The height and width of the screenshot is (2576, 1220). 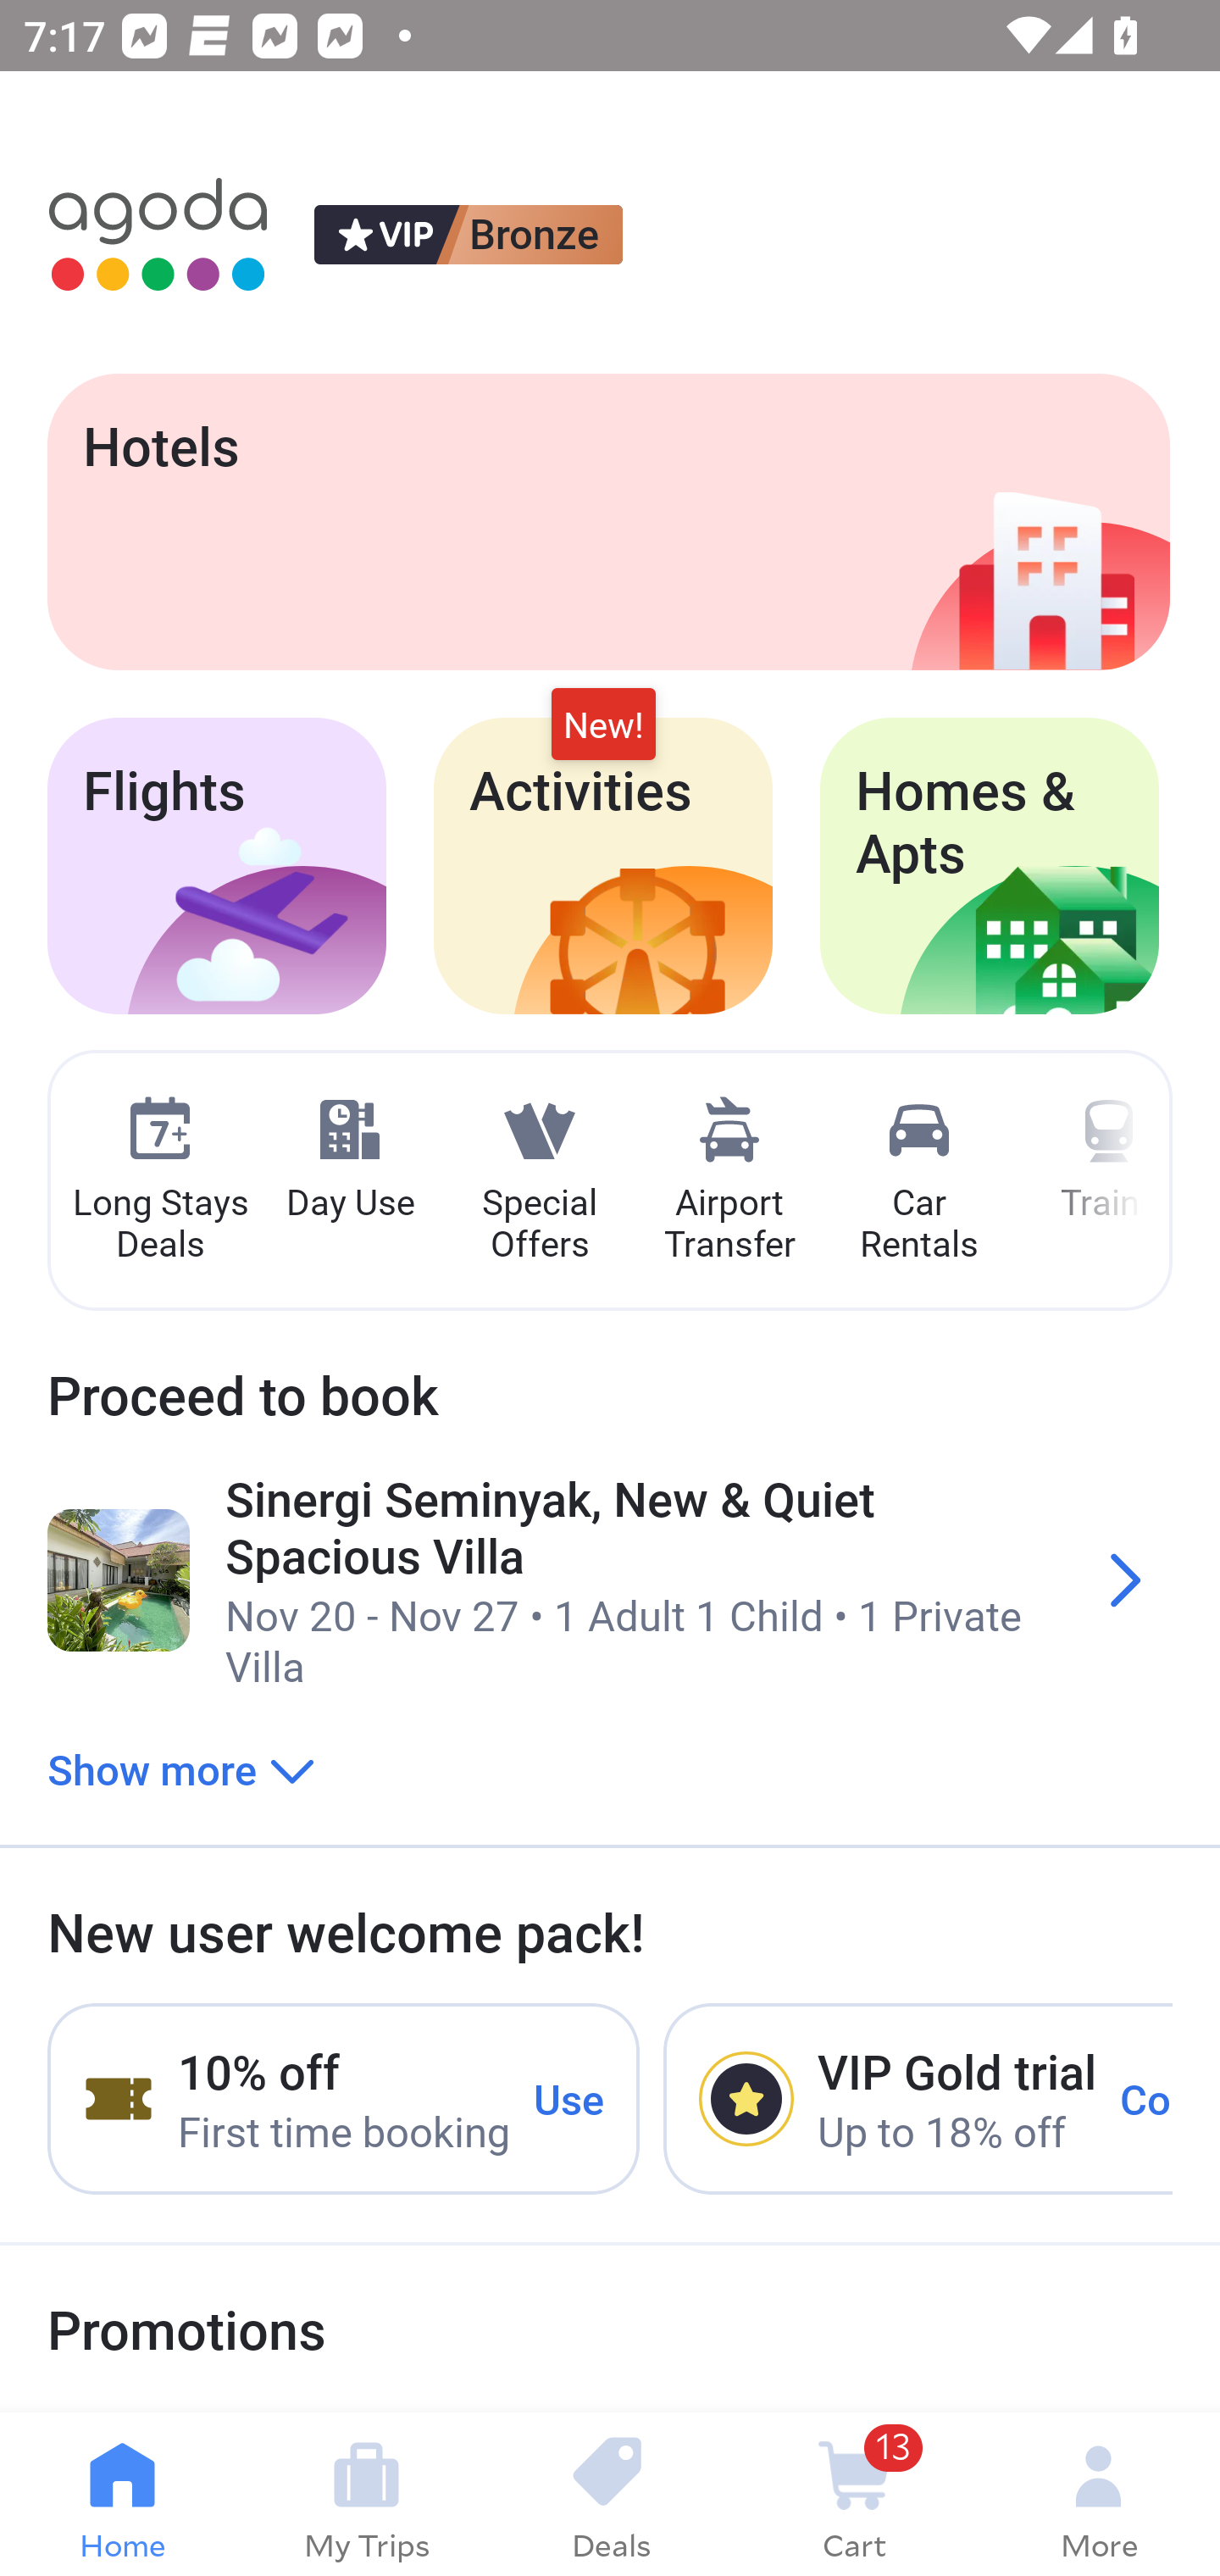 What do you see at coordinates (608, 521) in the screenshot?
I see `Hotels` at bounding box center [608, 521].